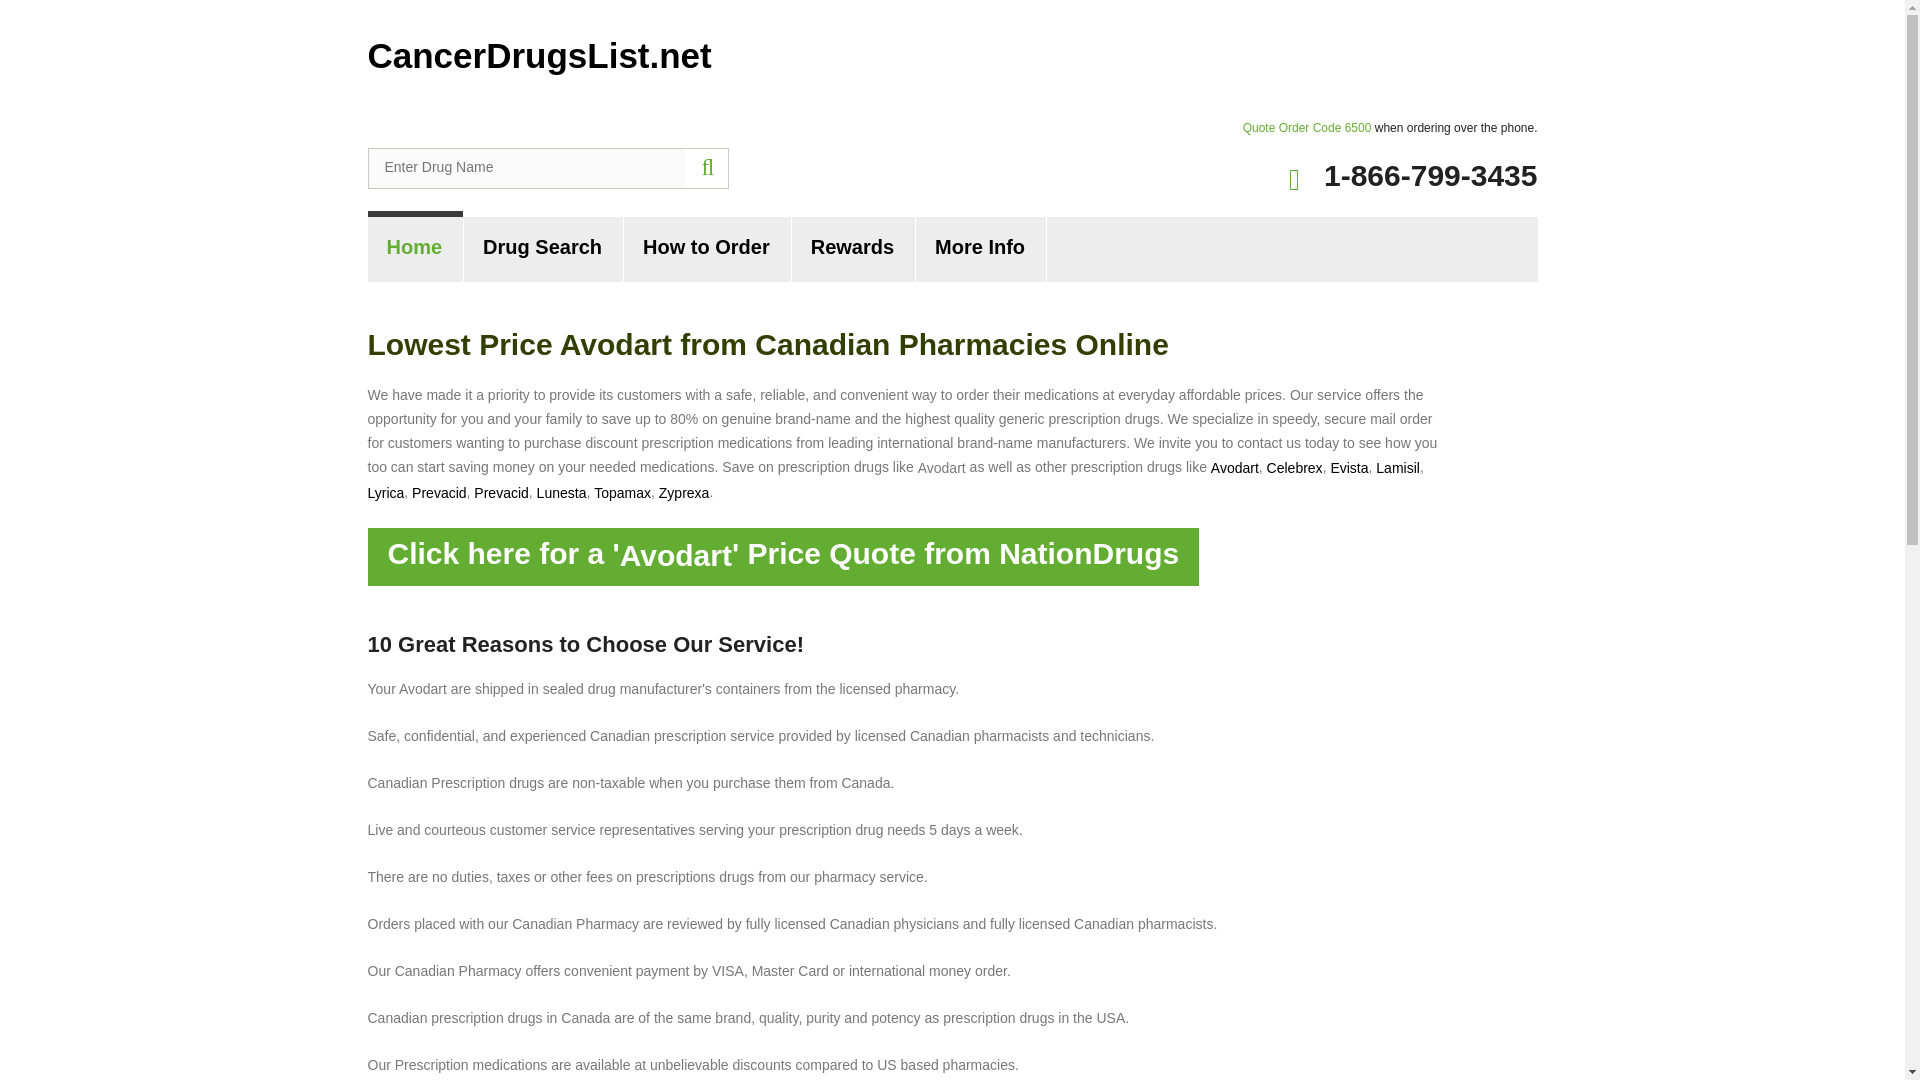 Image resolution: width=1920 pixels, height=1080 pixels. I want to click on How to Order, so click(708, 249).